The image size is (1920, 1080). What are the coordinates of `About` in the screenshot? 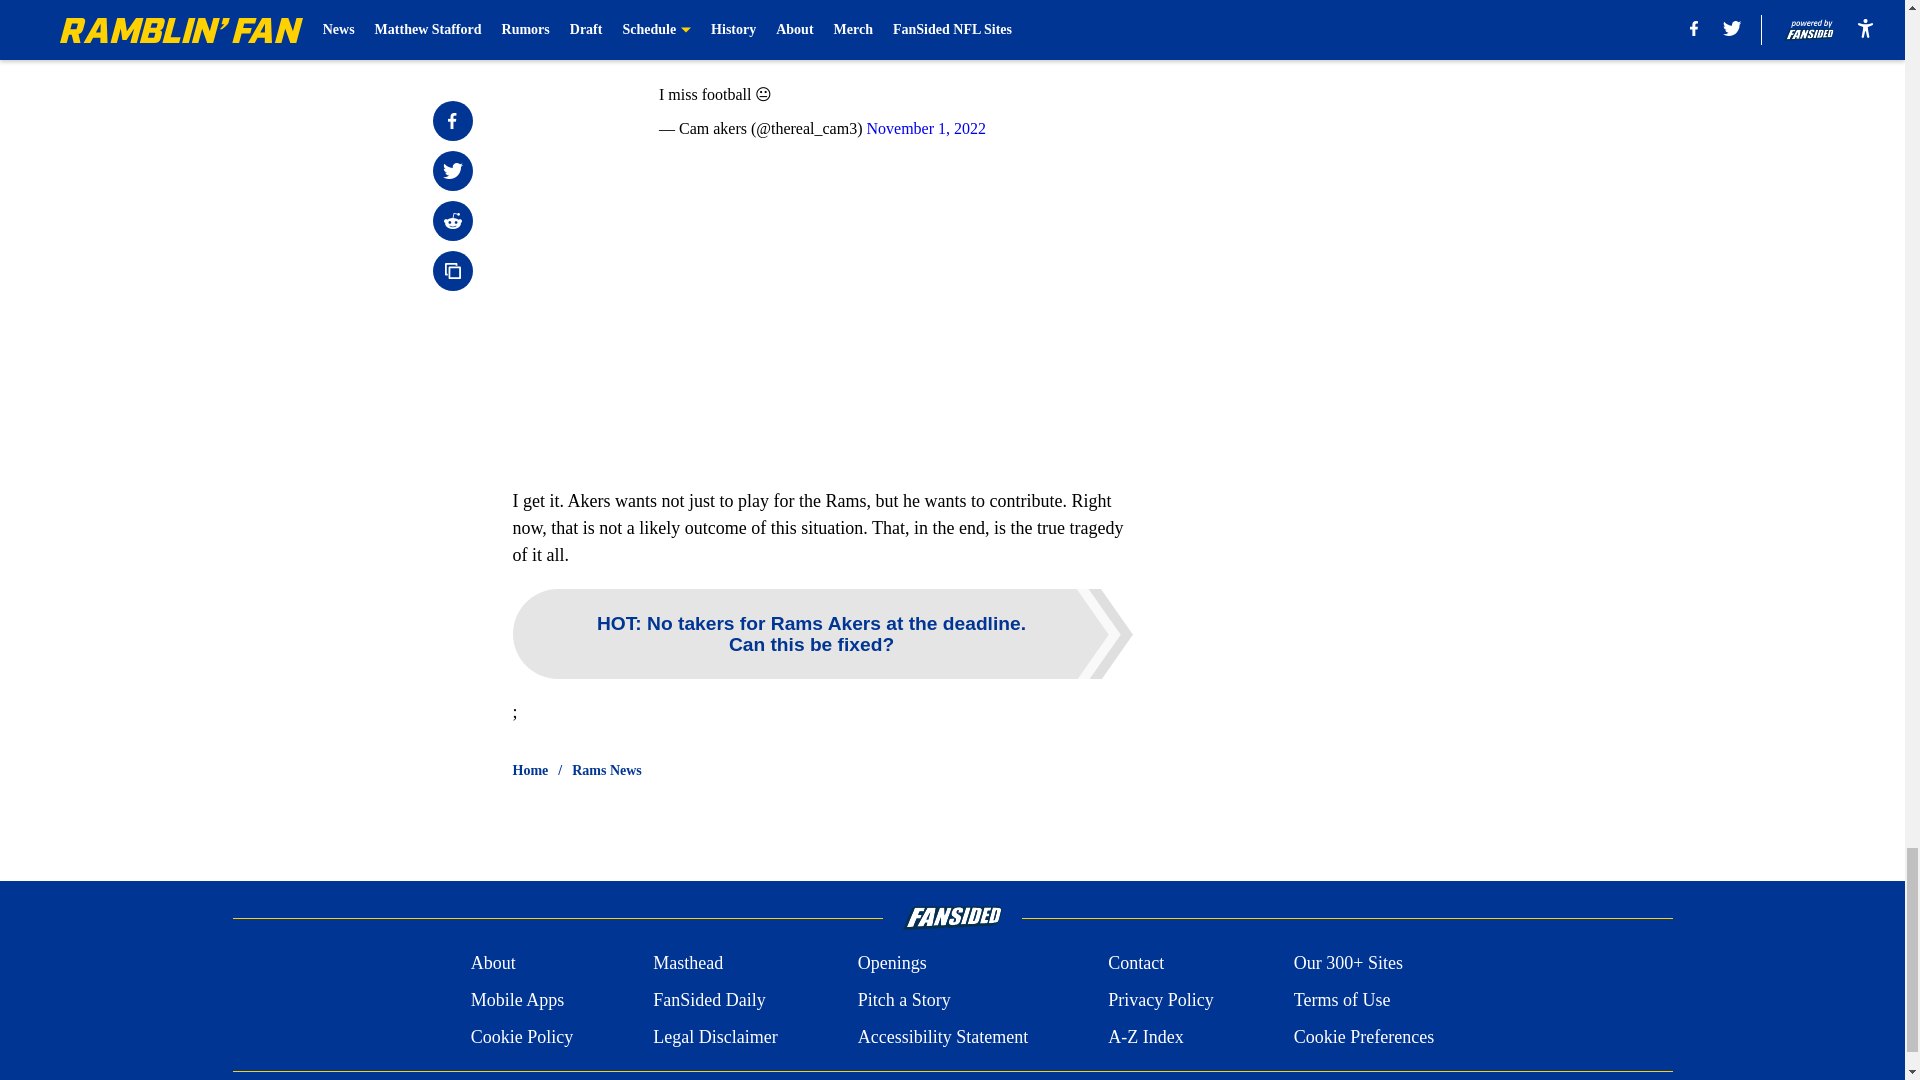 It's located at (493, 964).